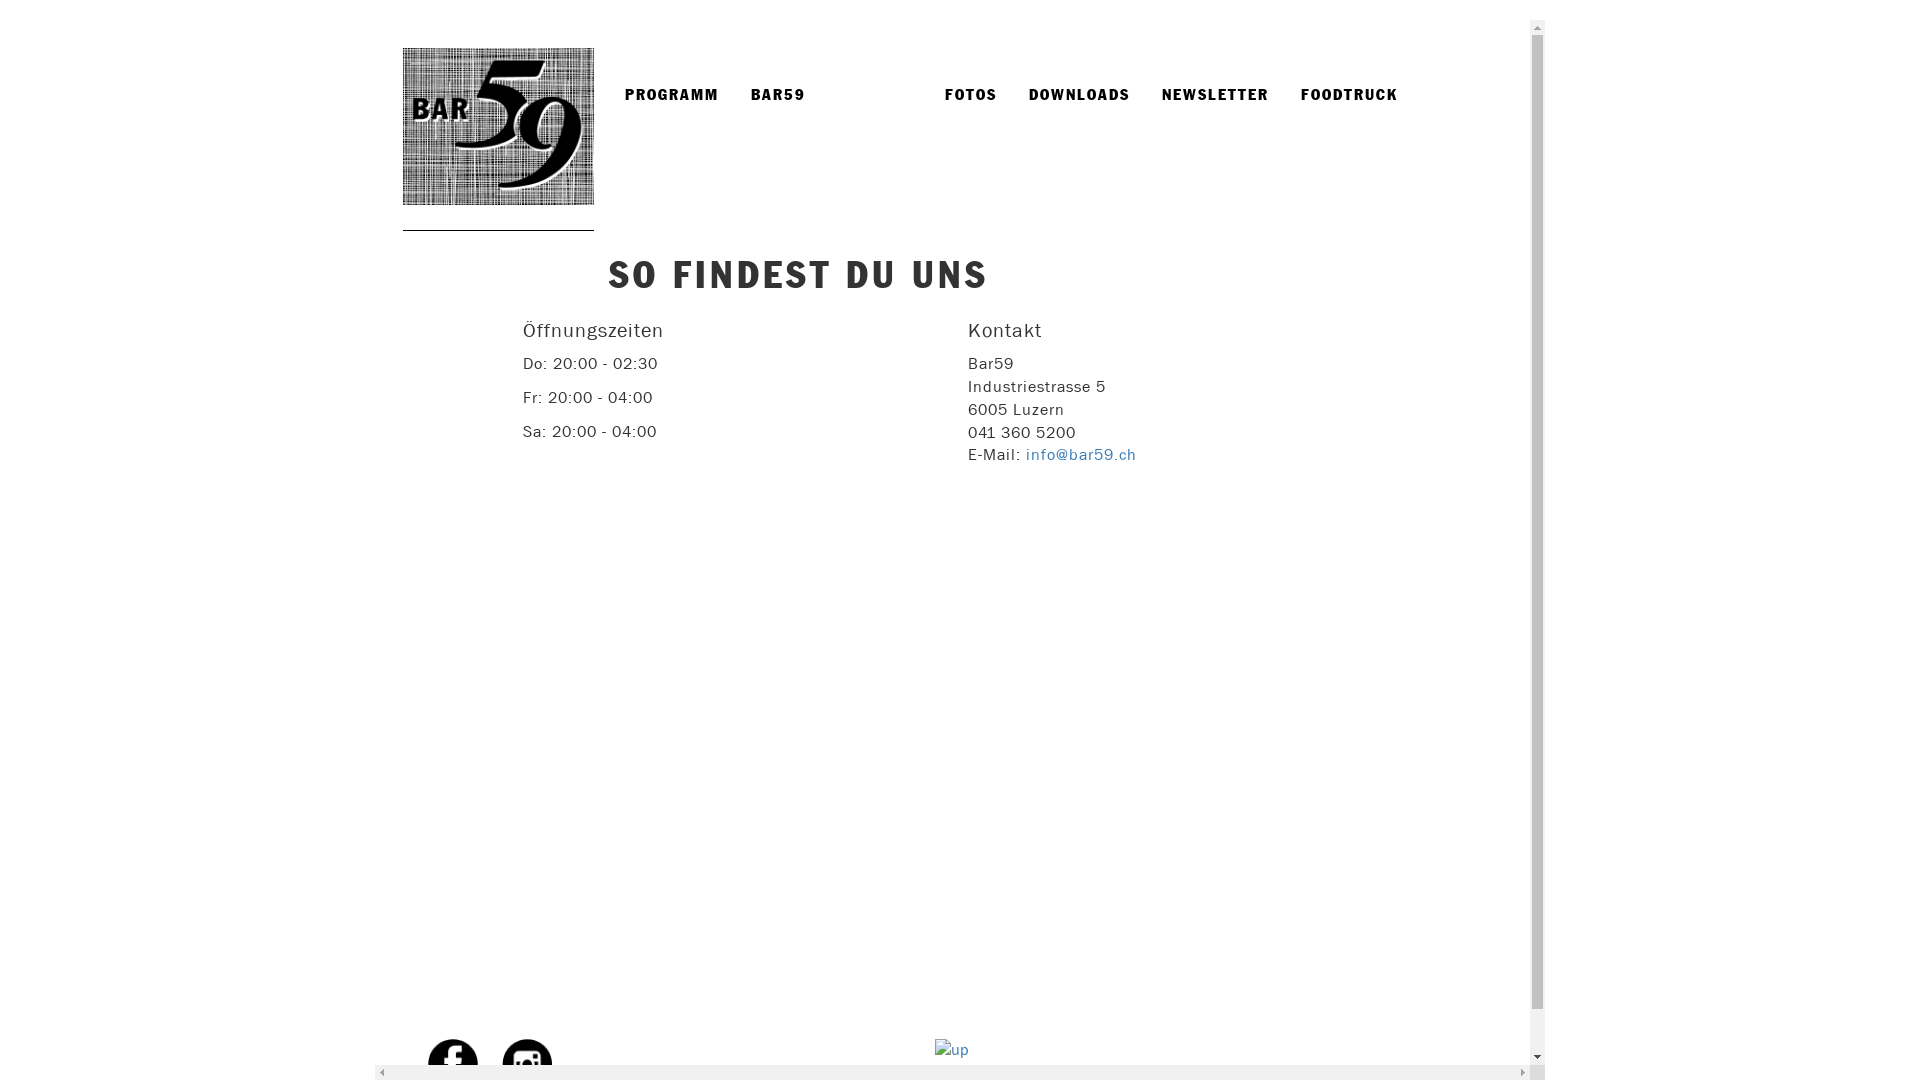 The width and height of the screenshot is (1920, 1080). Describe the element at coordinates (1350, 96) in the screenshot. I see `FOODTRUCK` at that location.